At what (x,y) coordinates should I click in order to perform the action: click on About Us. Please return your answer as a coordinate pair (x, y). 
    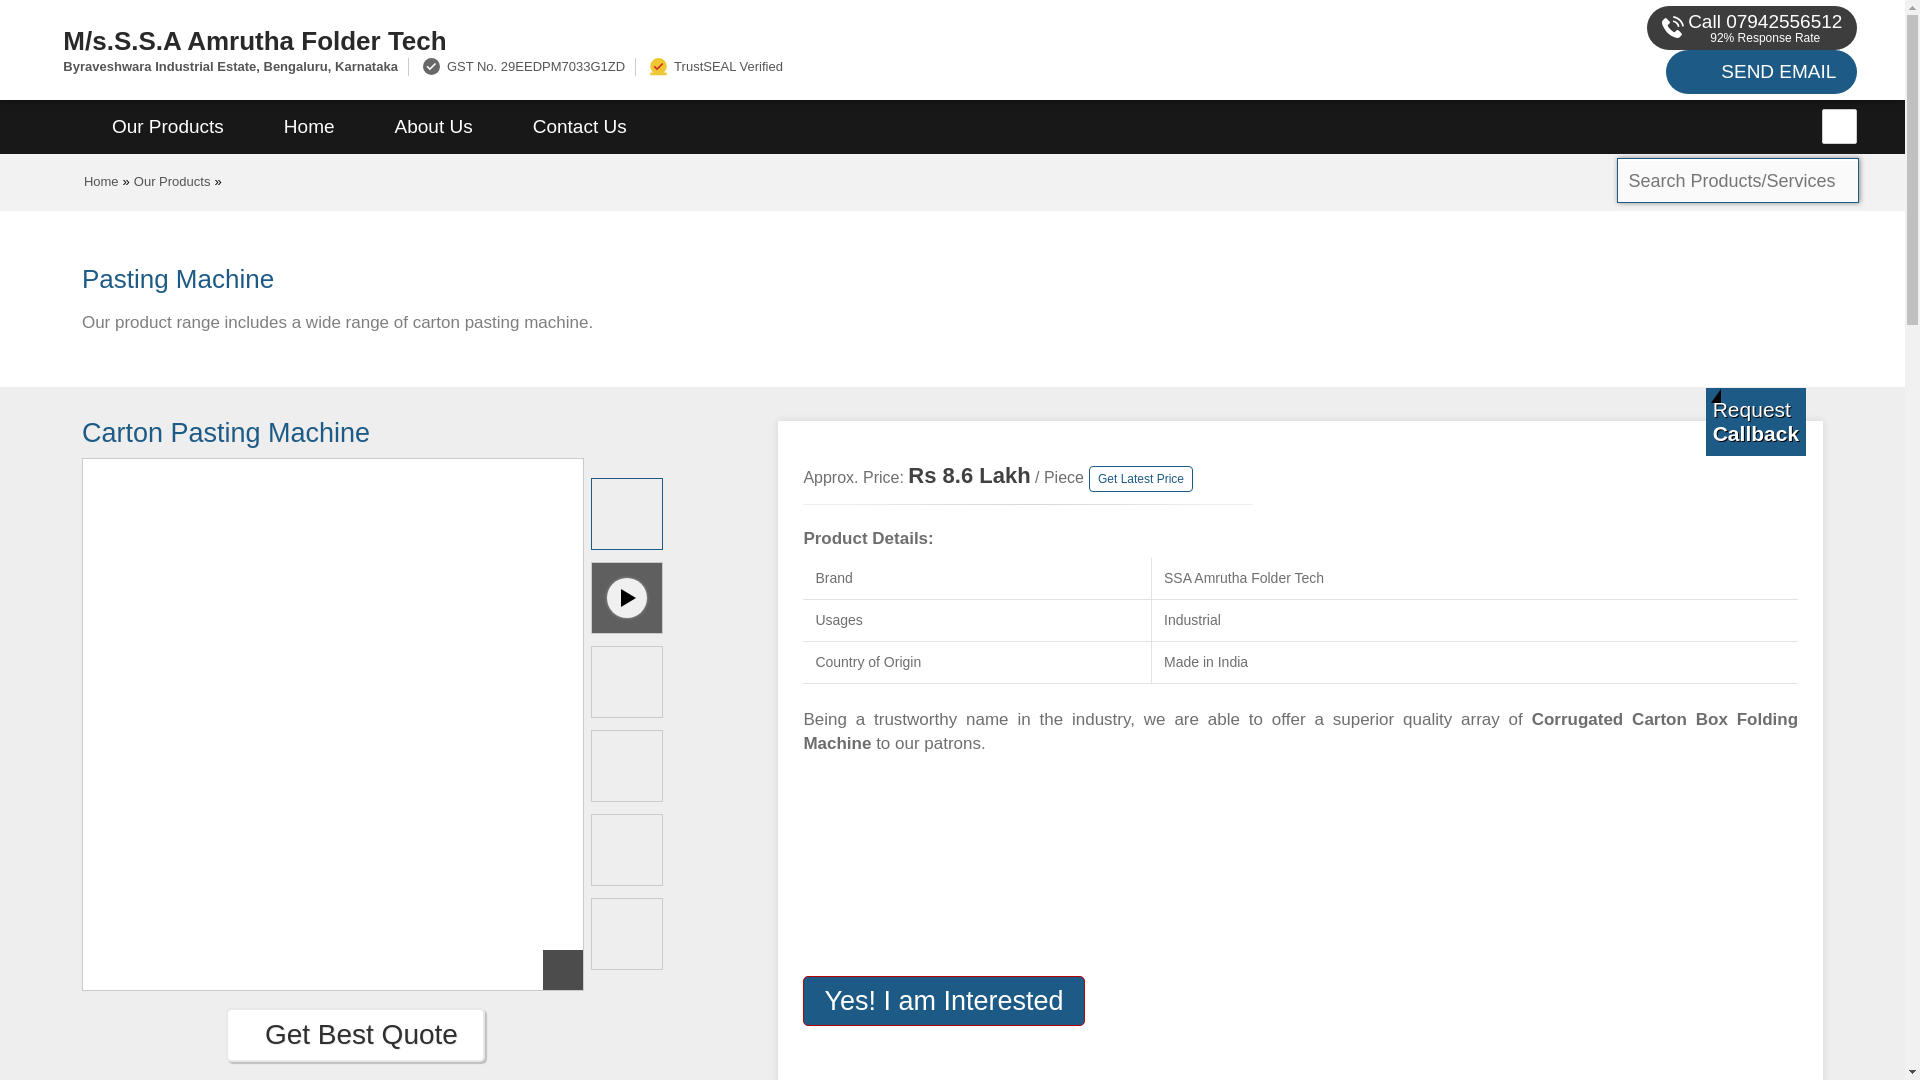
    Looking at the image, I should click on (434, 127).